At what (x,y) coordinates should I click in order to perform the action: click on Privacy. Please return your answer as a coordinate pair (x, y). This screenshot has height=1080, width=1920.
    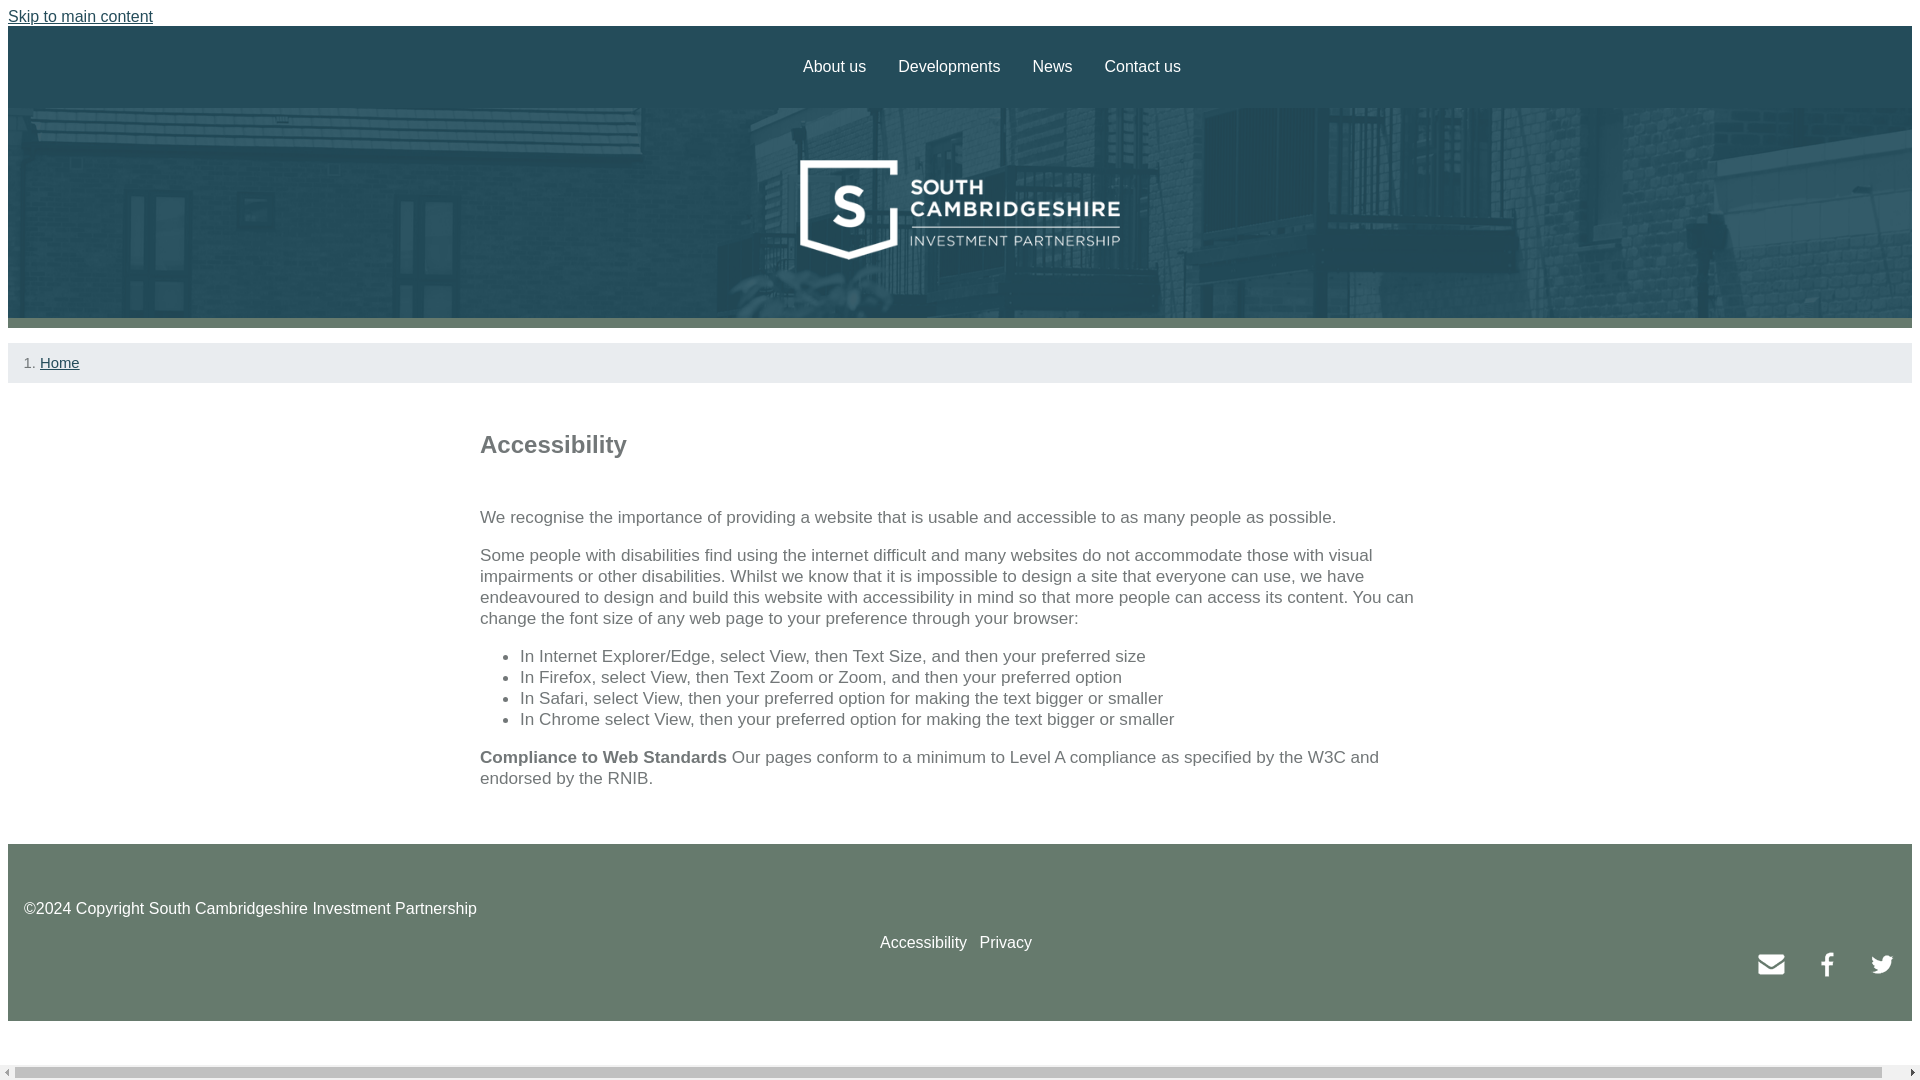
    Looking at the image, I should click on (1010, 942).